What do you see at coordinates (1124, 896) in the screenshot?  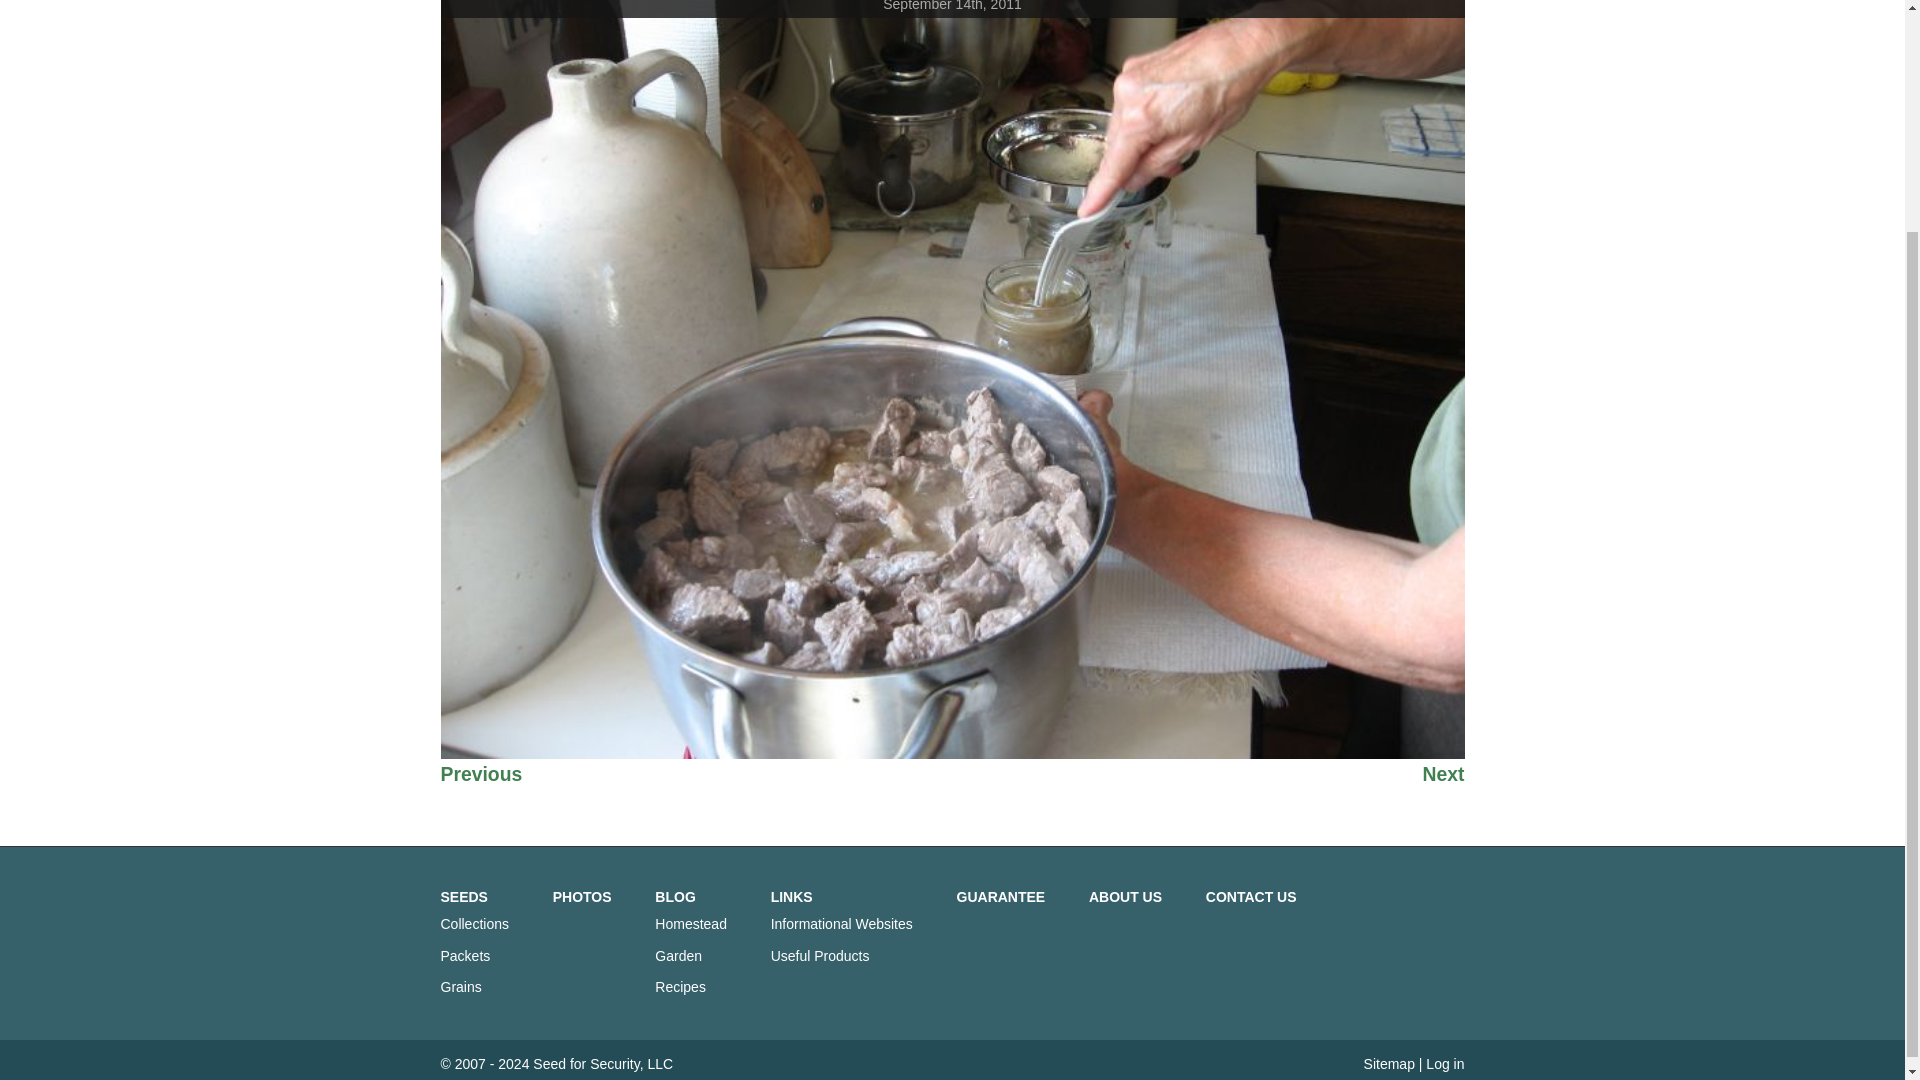 I see `ABOUT US` at bounding box center [1124, 896].